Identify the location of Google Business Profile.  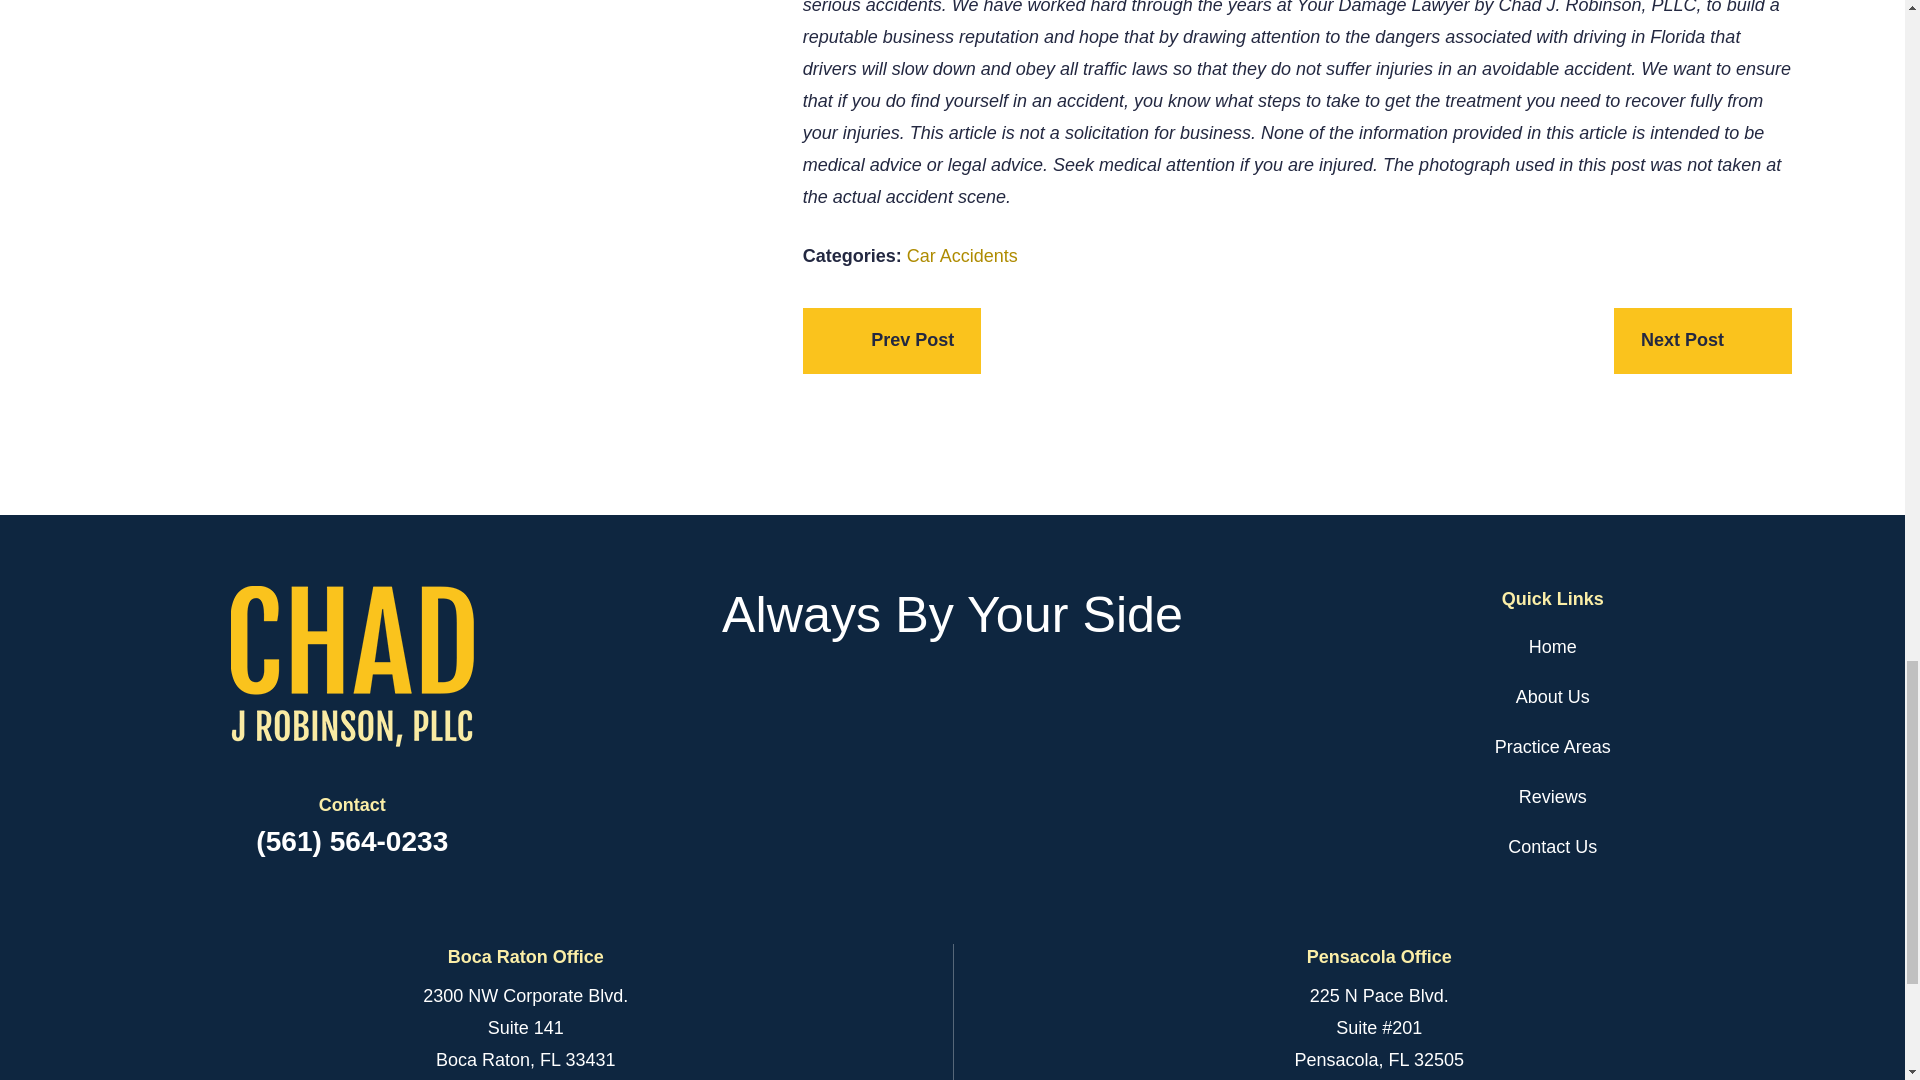
(1004, 701).